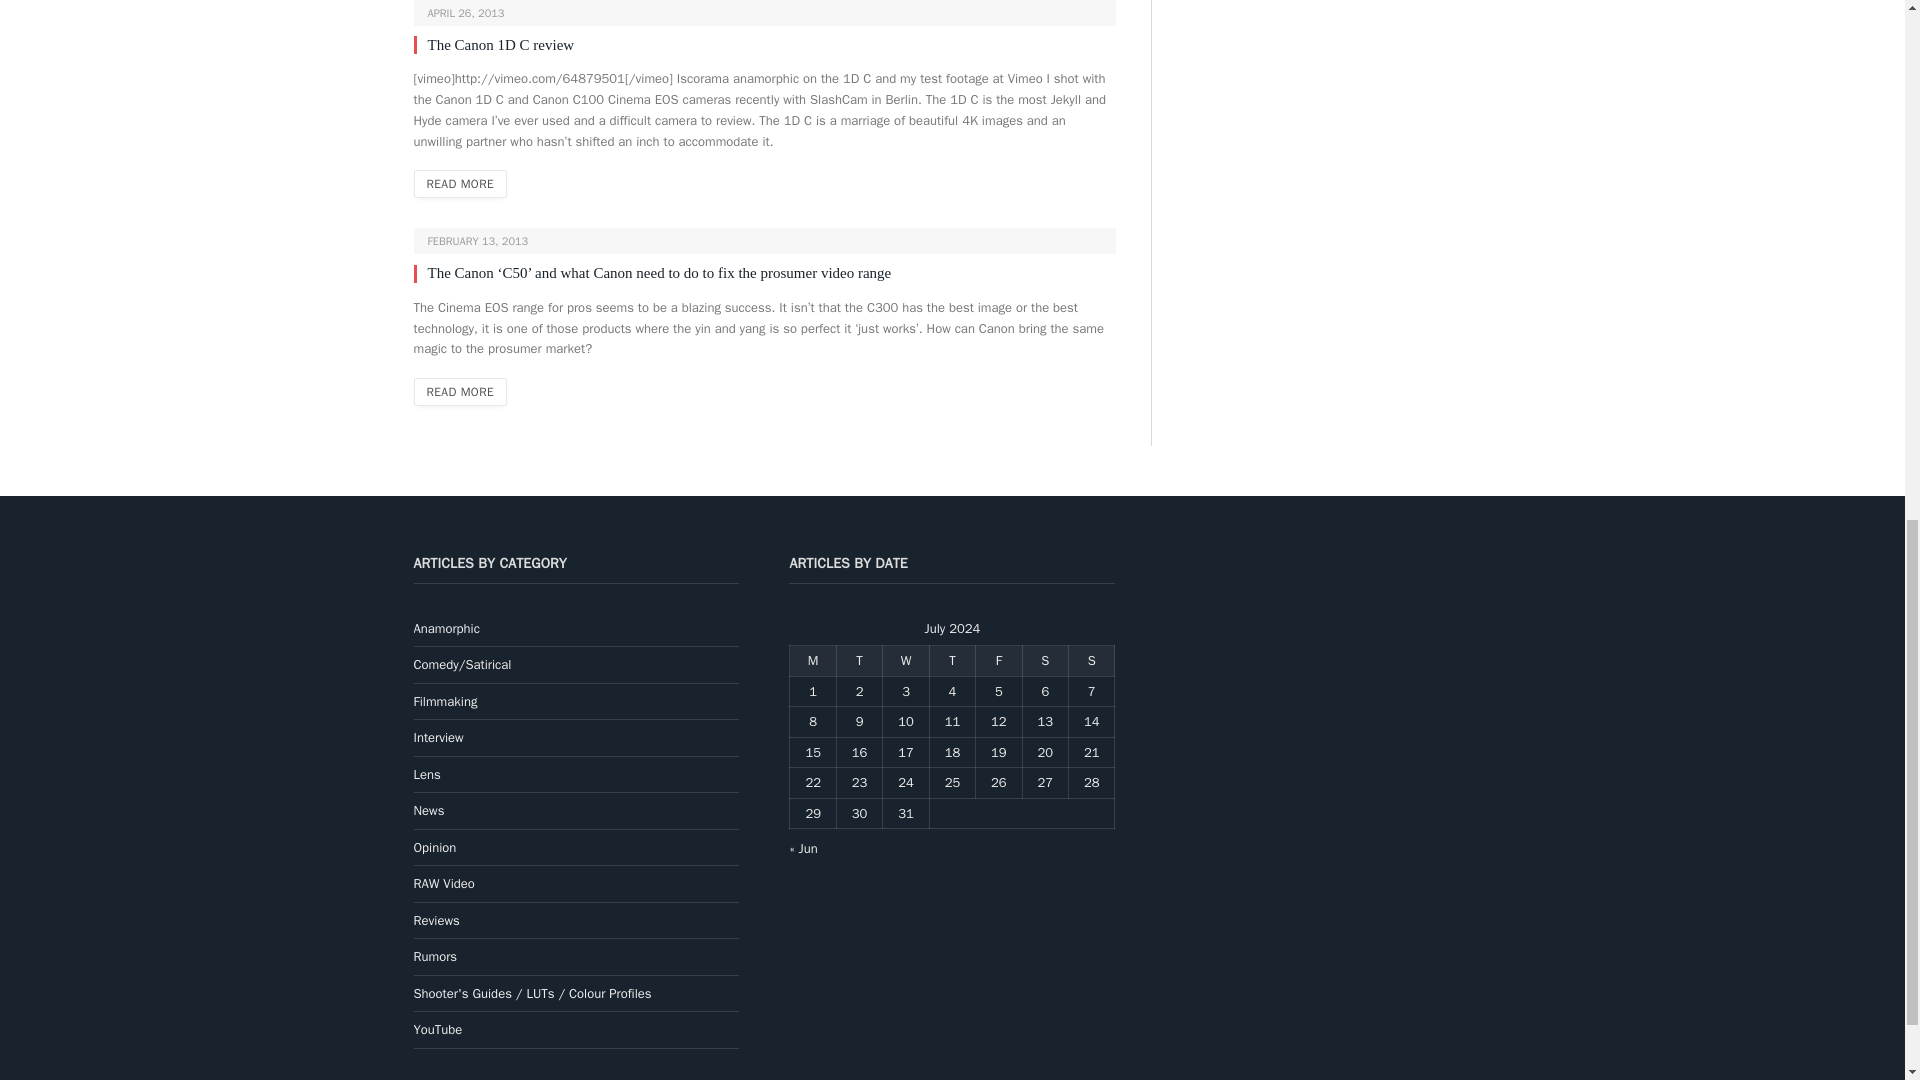 The image size is (1920, 1080). Describe the element at coordinates (998, 661) in the screenshot. I see `Friday` at that location.